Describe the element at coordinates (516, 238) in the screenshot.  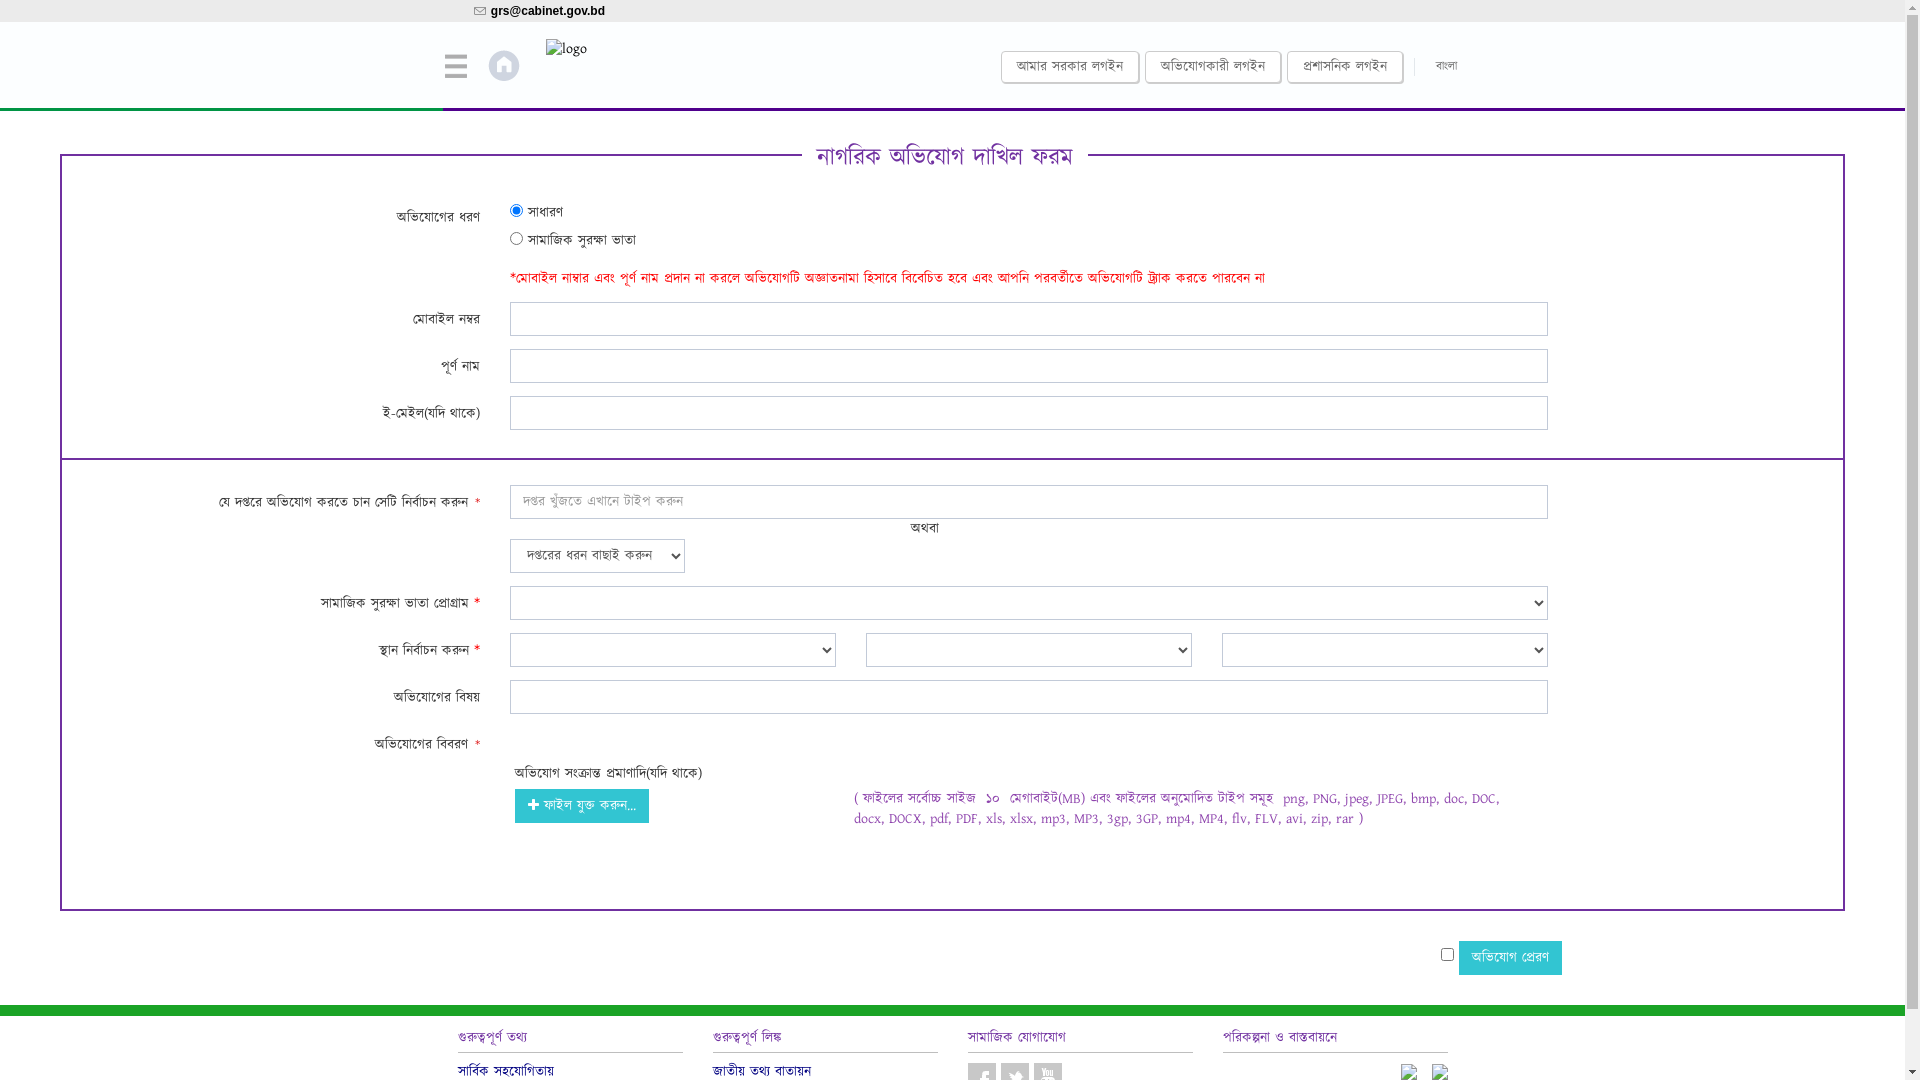
I see `2` at that location.